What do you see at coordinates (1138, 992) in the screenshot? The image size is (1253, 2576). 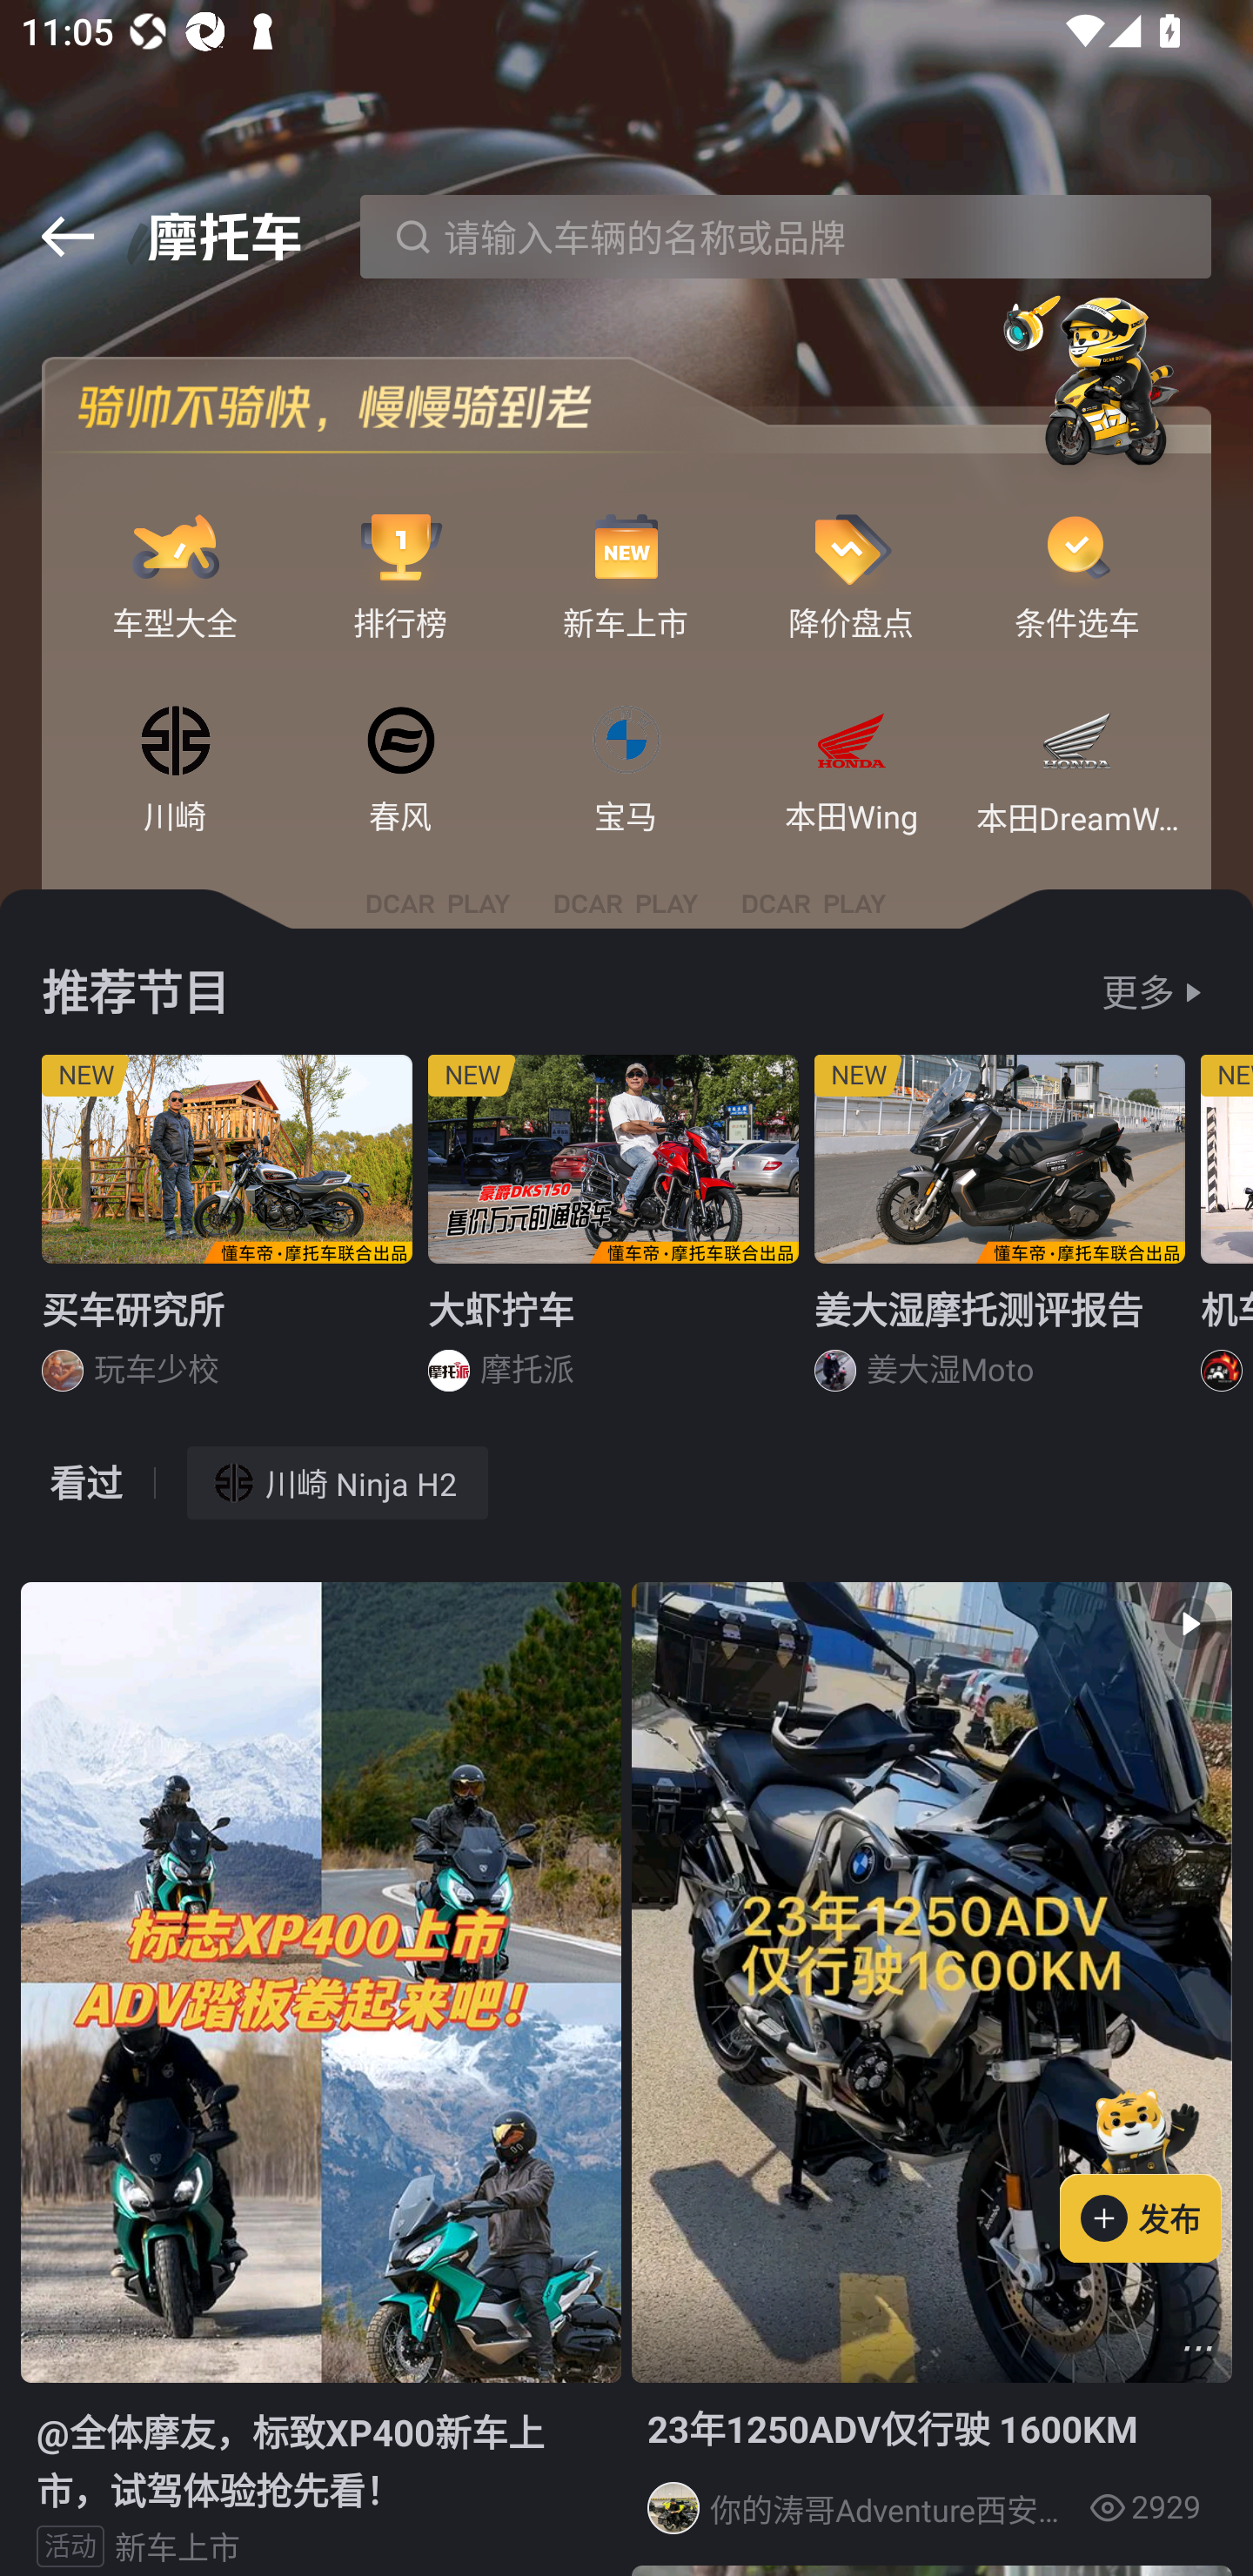 I see `更多` at bounding box center [1138, 992].